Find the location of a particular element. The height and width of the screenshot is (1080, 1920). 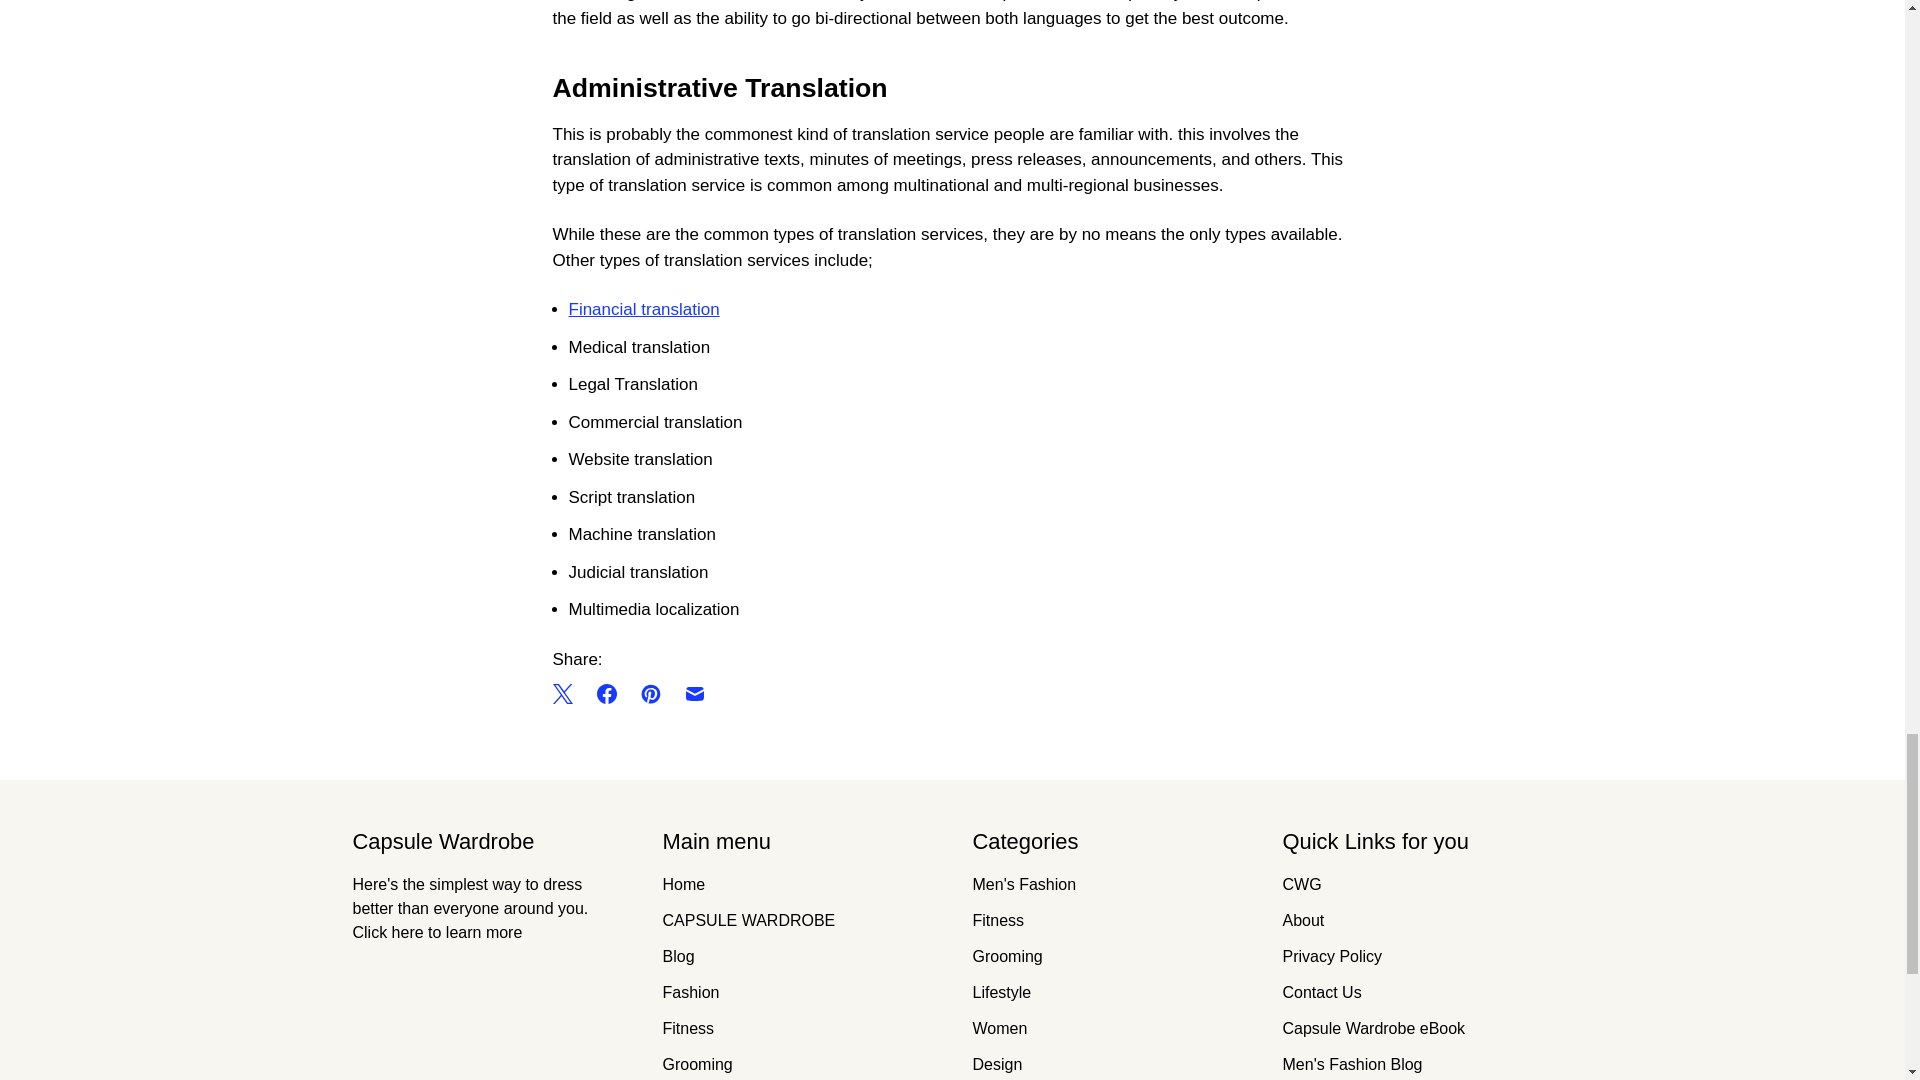

Financial translation is located at coordinates (643, 309).